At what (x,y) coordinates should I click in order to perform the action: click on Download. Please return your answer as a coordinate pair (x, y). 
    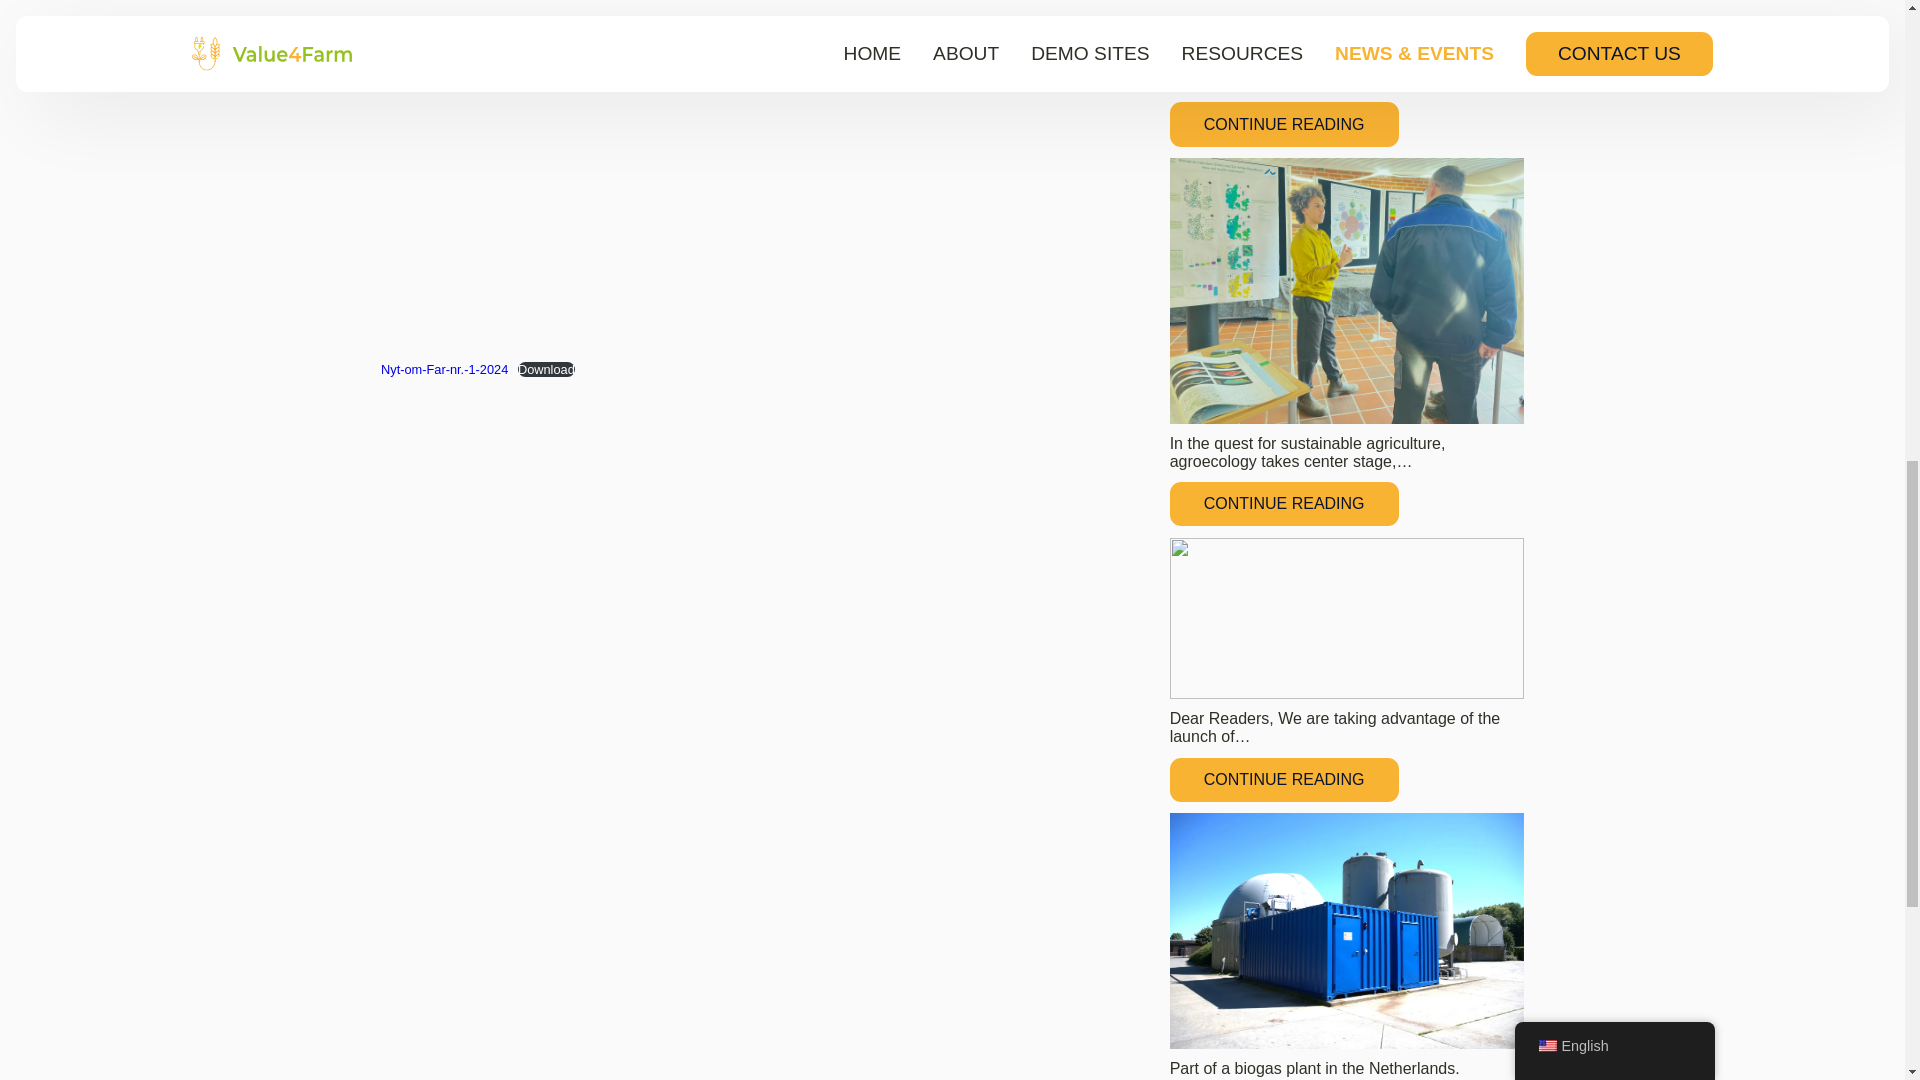
    Looking at the image, I should click on (546, 368).